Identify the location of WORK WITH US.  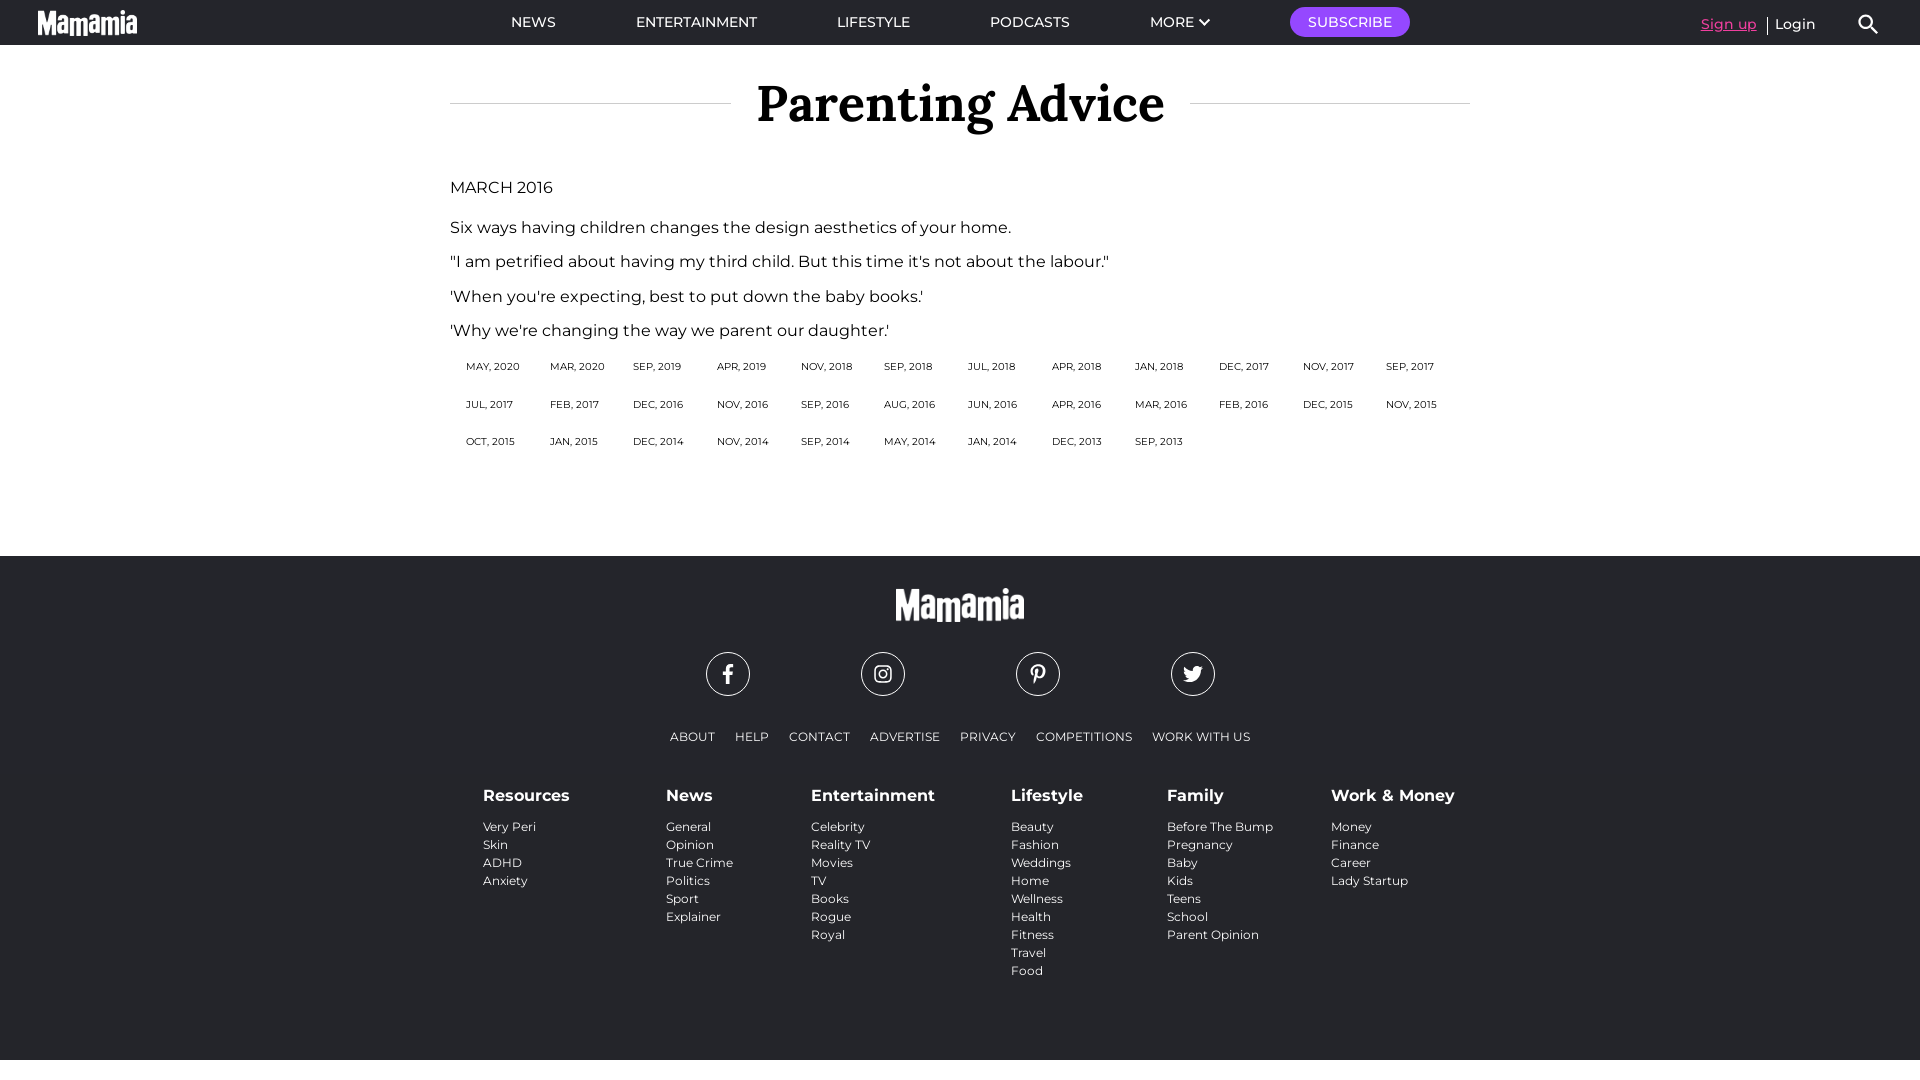
(1201, 736).